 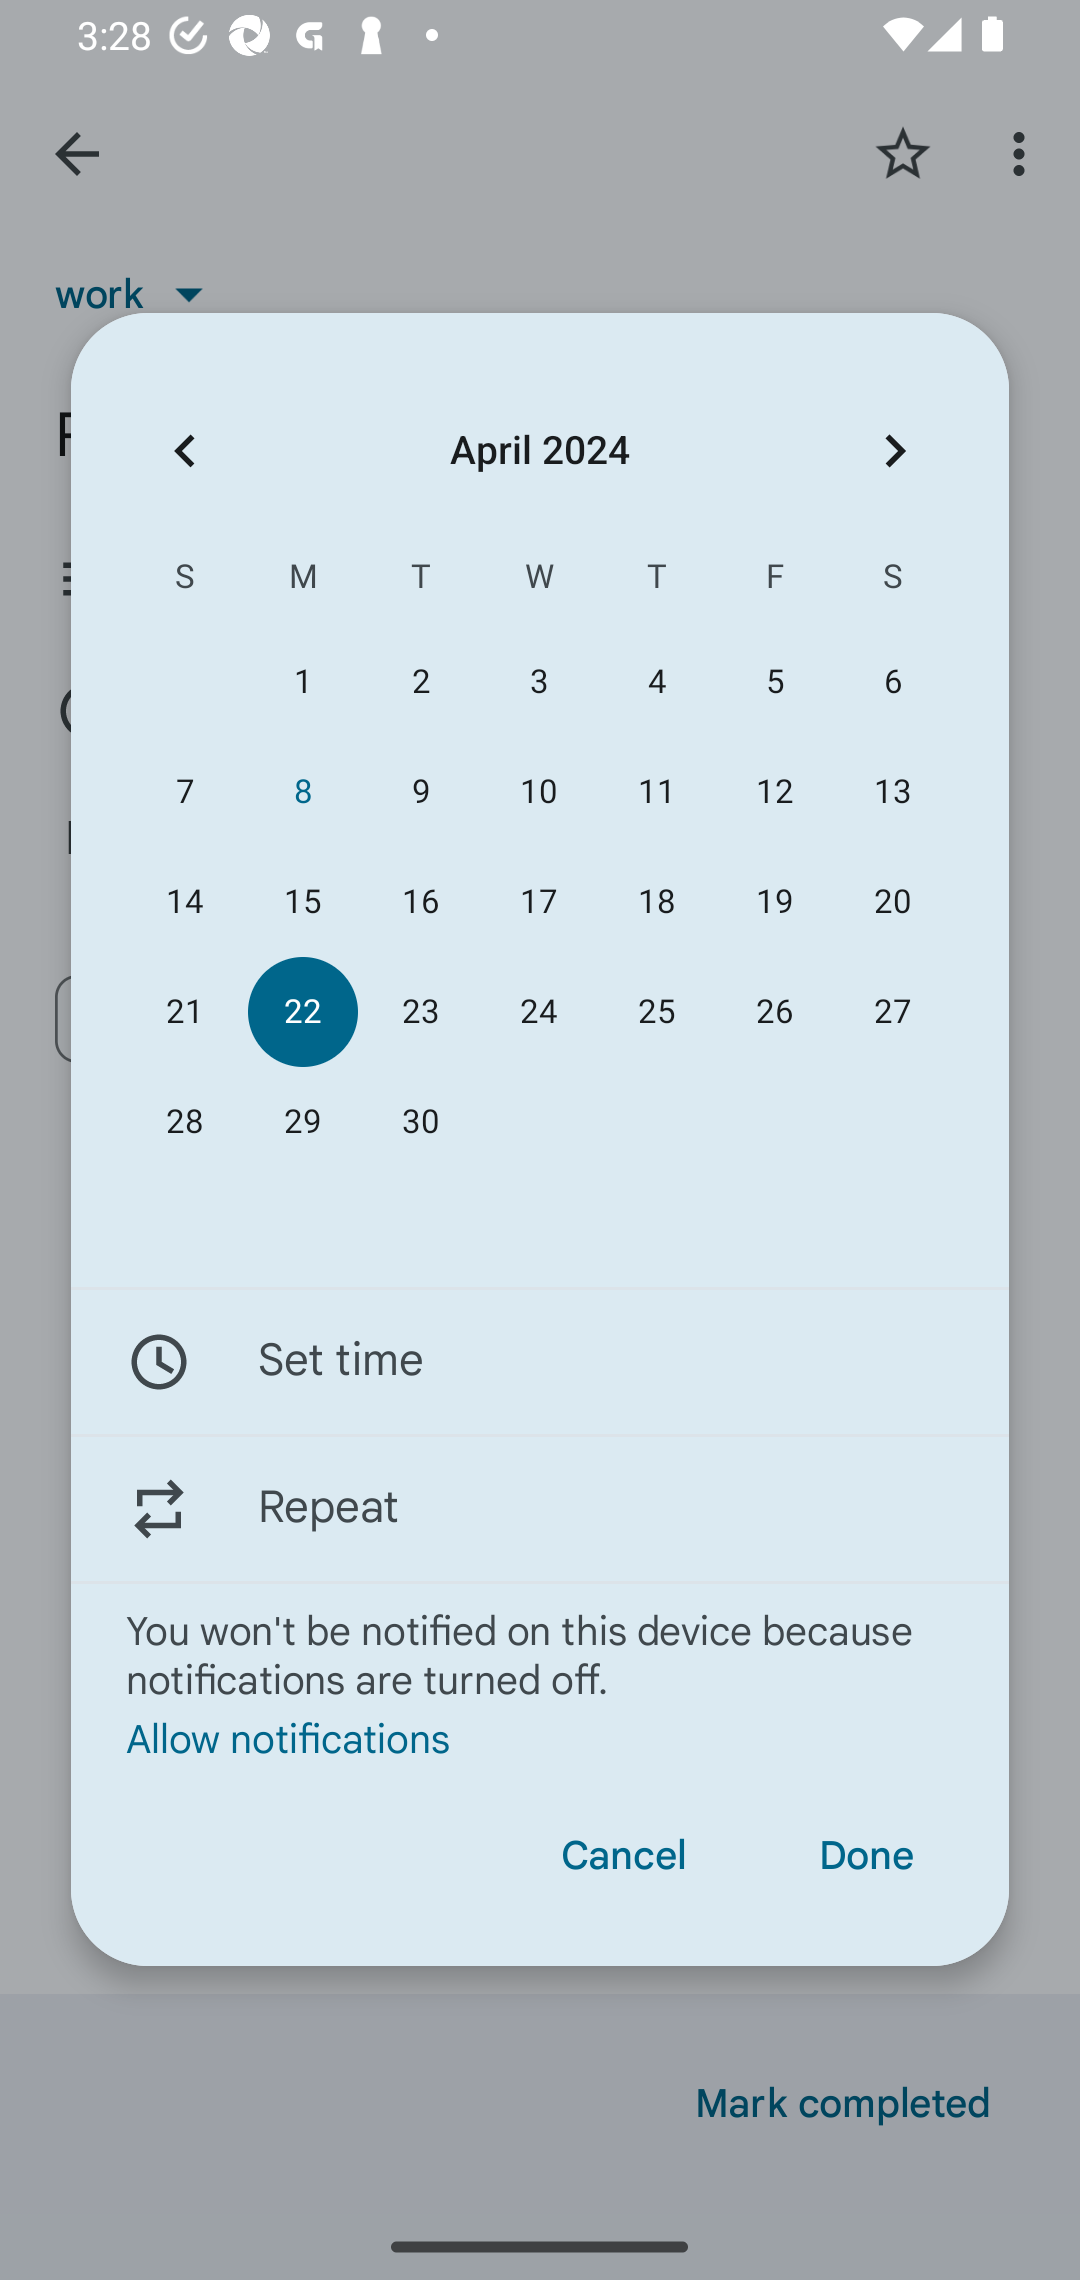 I want to click on 25 25 April 2024, so click(x=657, y=1012).